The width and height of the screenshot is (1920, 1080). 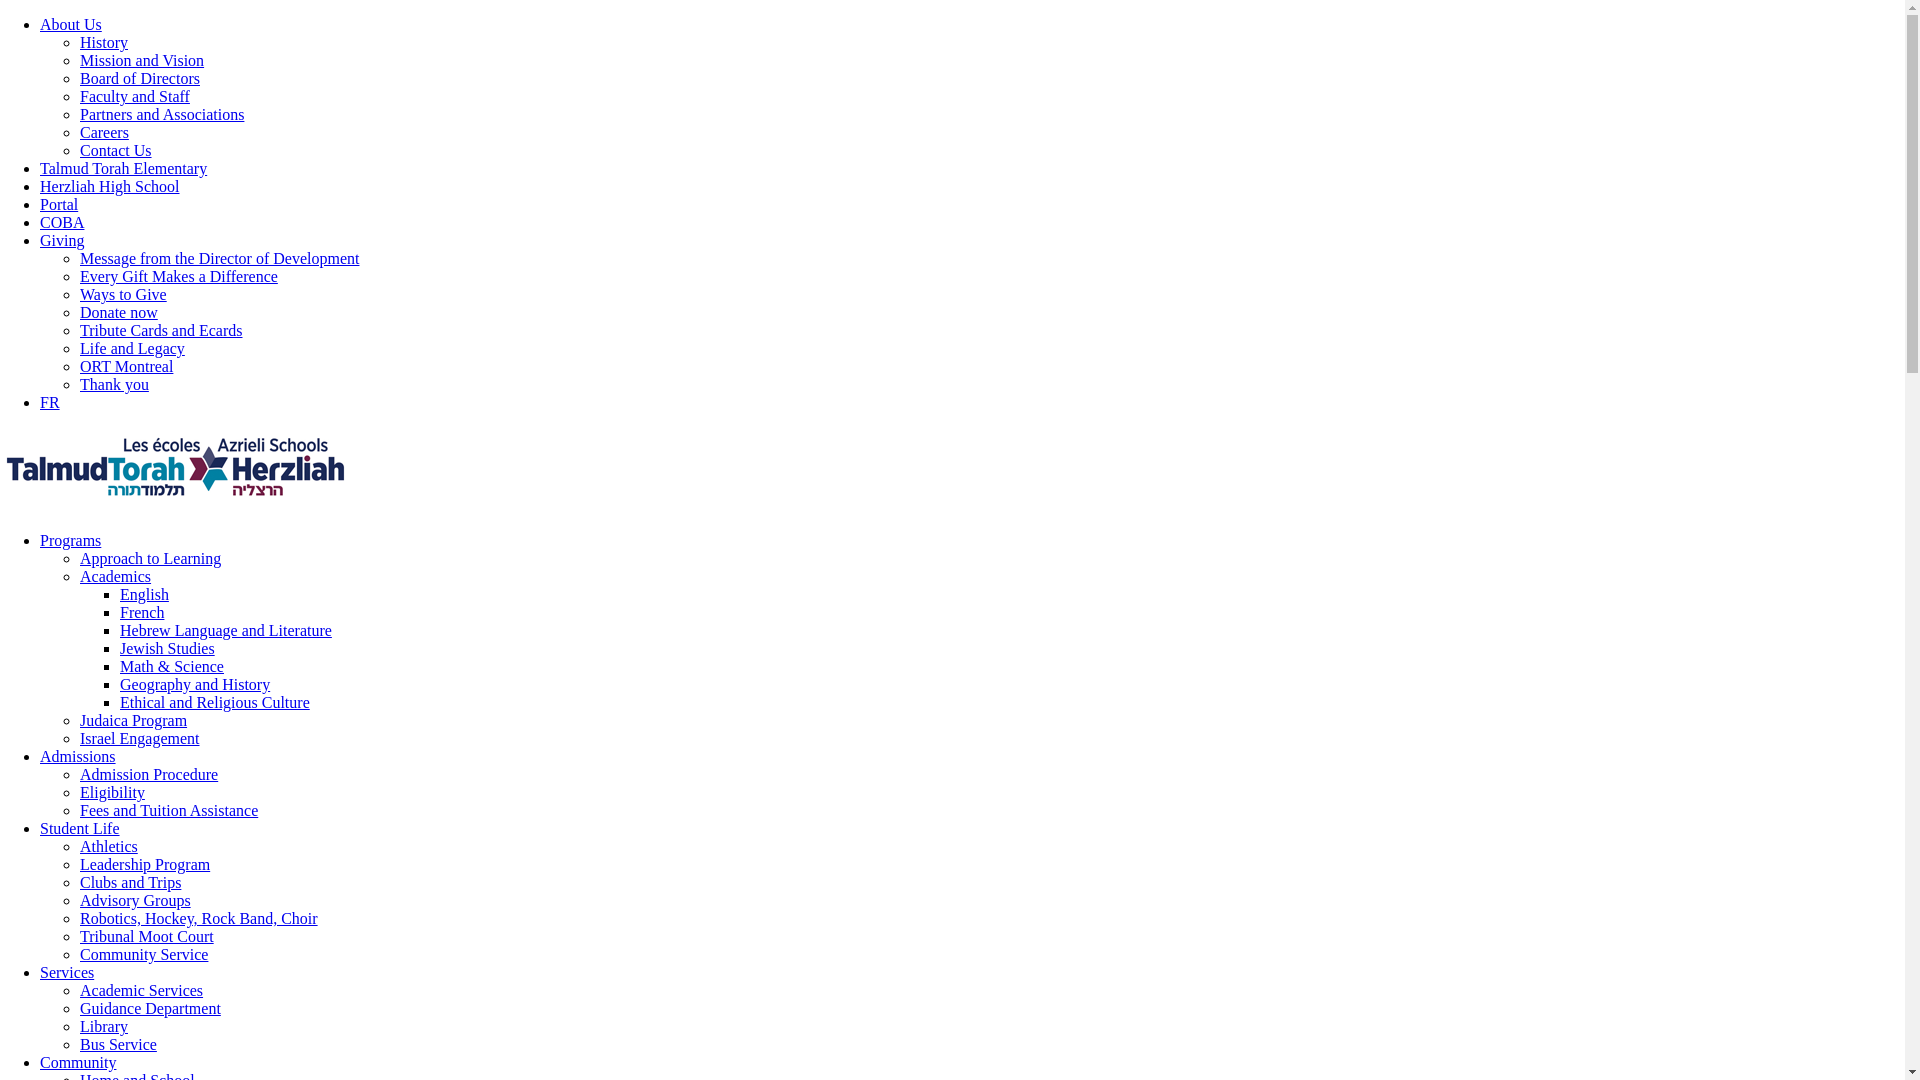 What do you see at coordinates (130, 882) in the screenshot?
I see `Clubs and Trips` at bounding box center [130, 882].